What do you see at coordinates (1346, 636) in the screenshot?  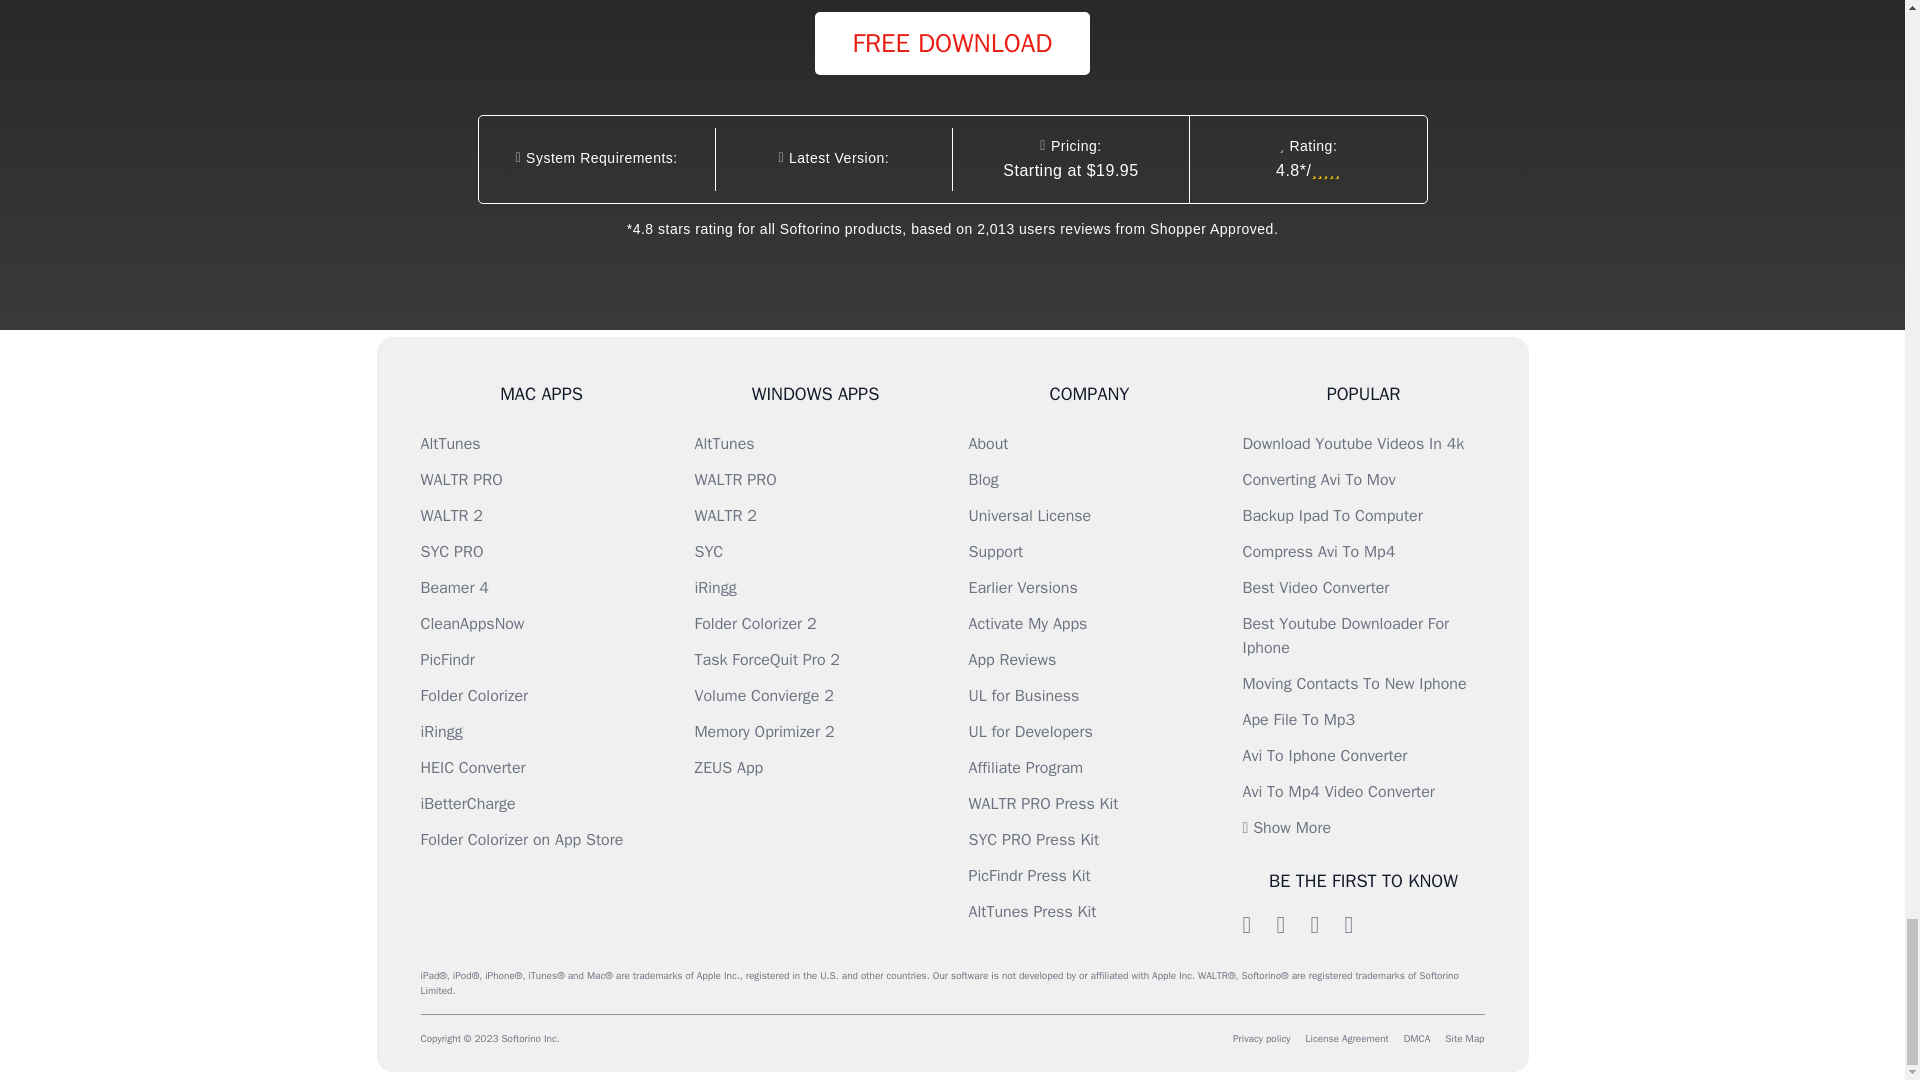 I see `best youtube downloader for iphone` at bounding box center [1346, 636].